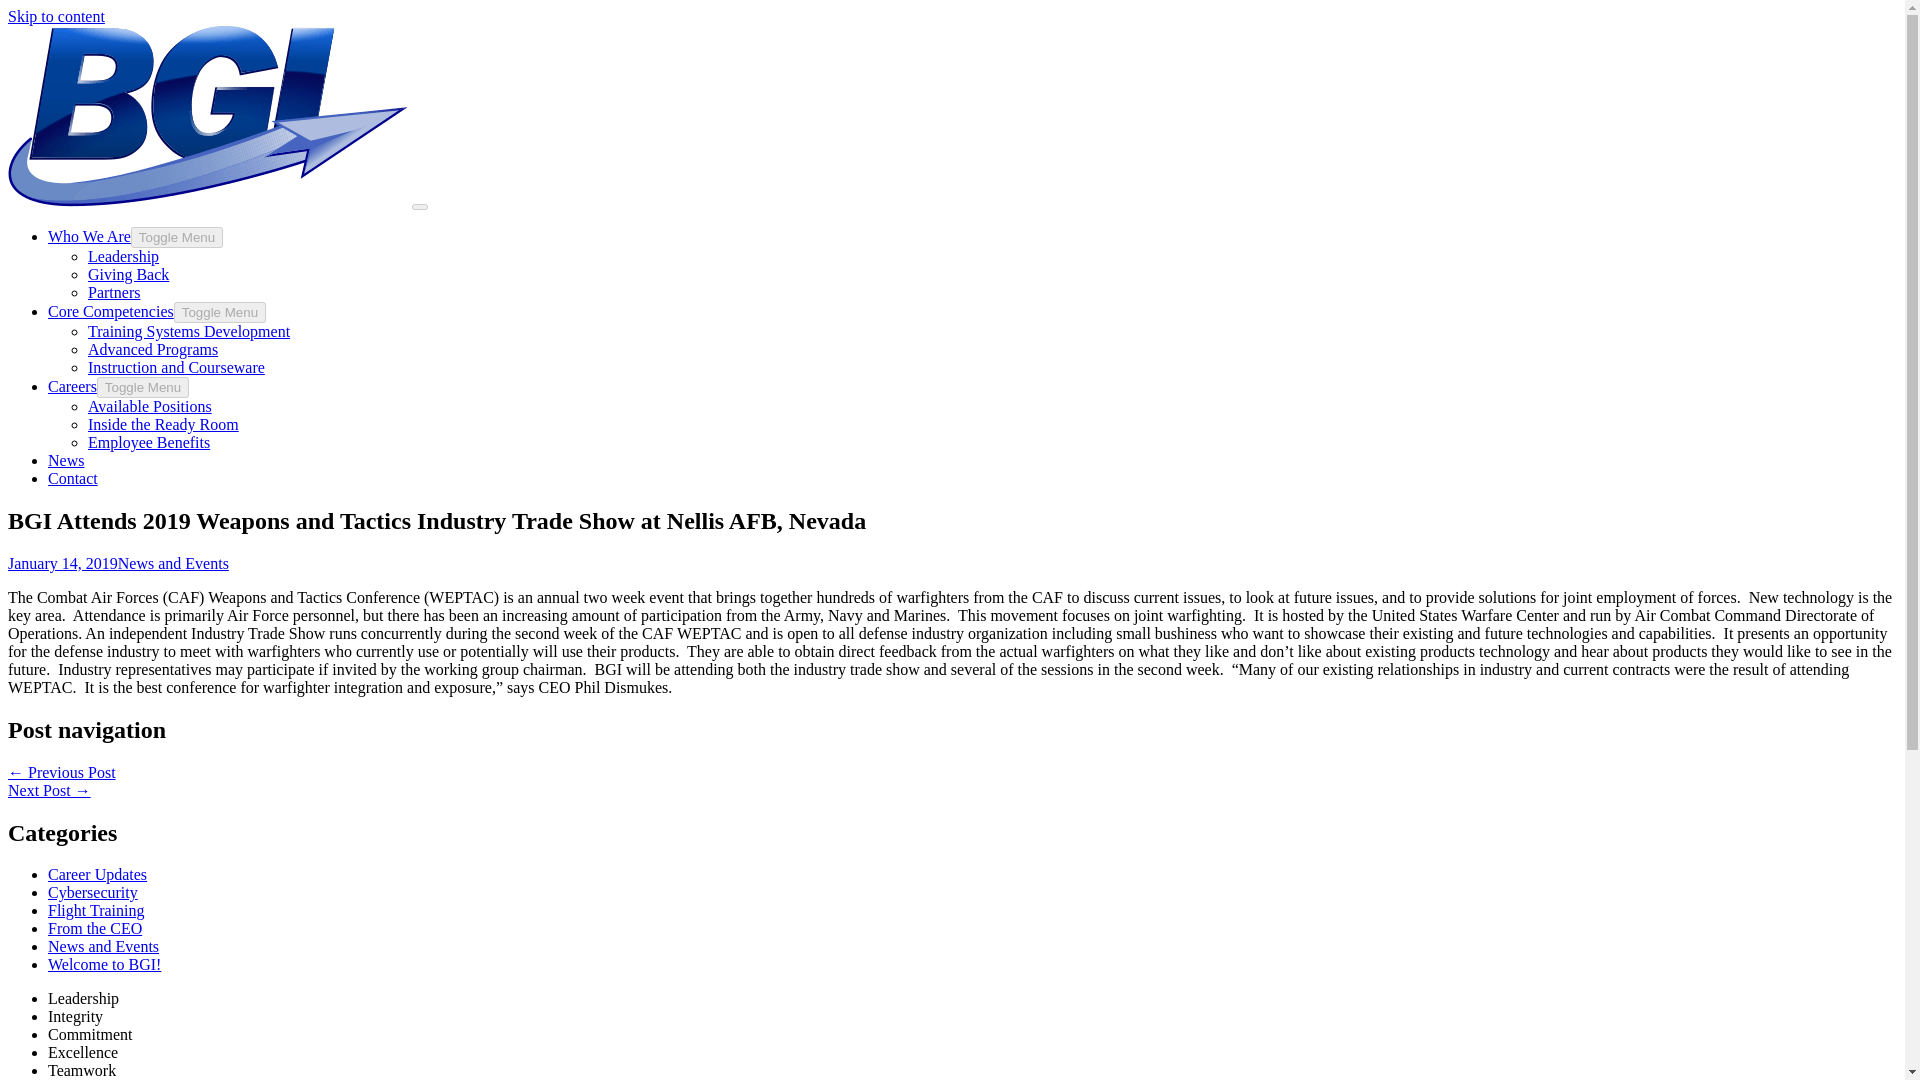 This screenshot has width=1920, height=1080. What do you see at coordinates (62, 564) in the screenshot?
I see `January 14, 2019` at bounding box center [62, 564].